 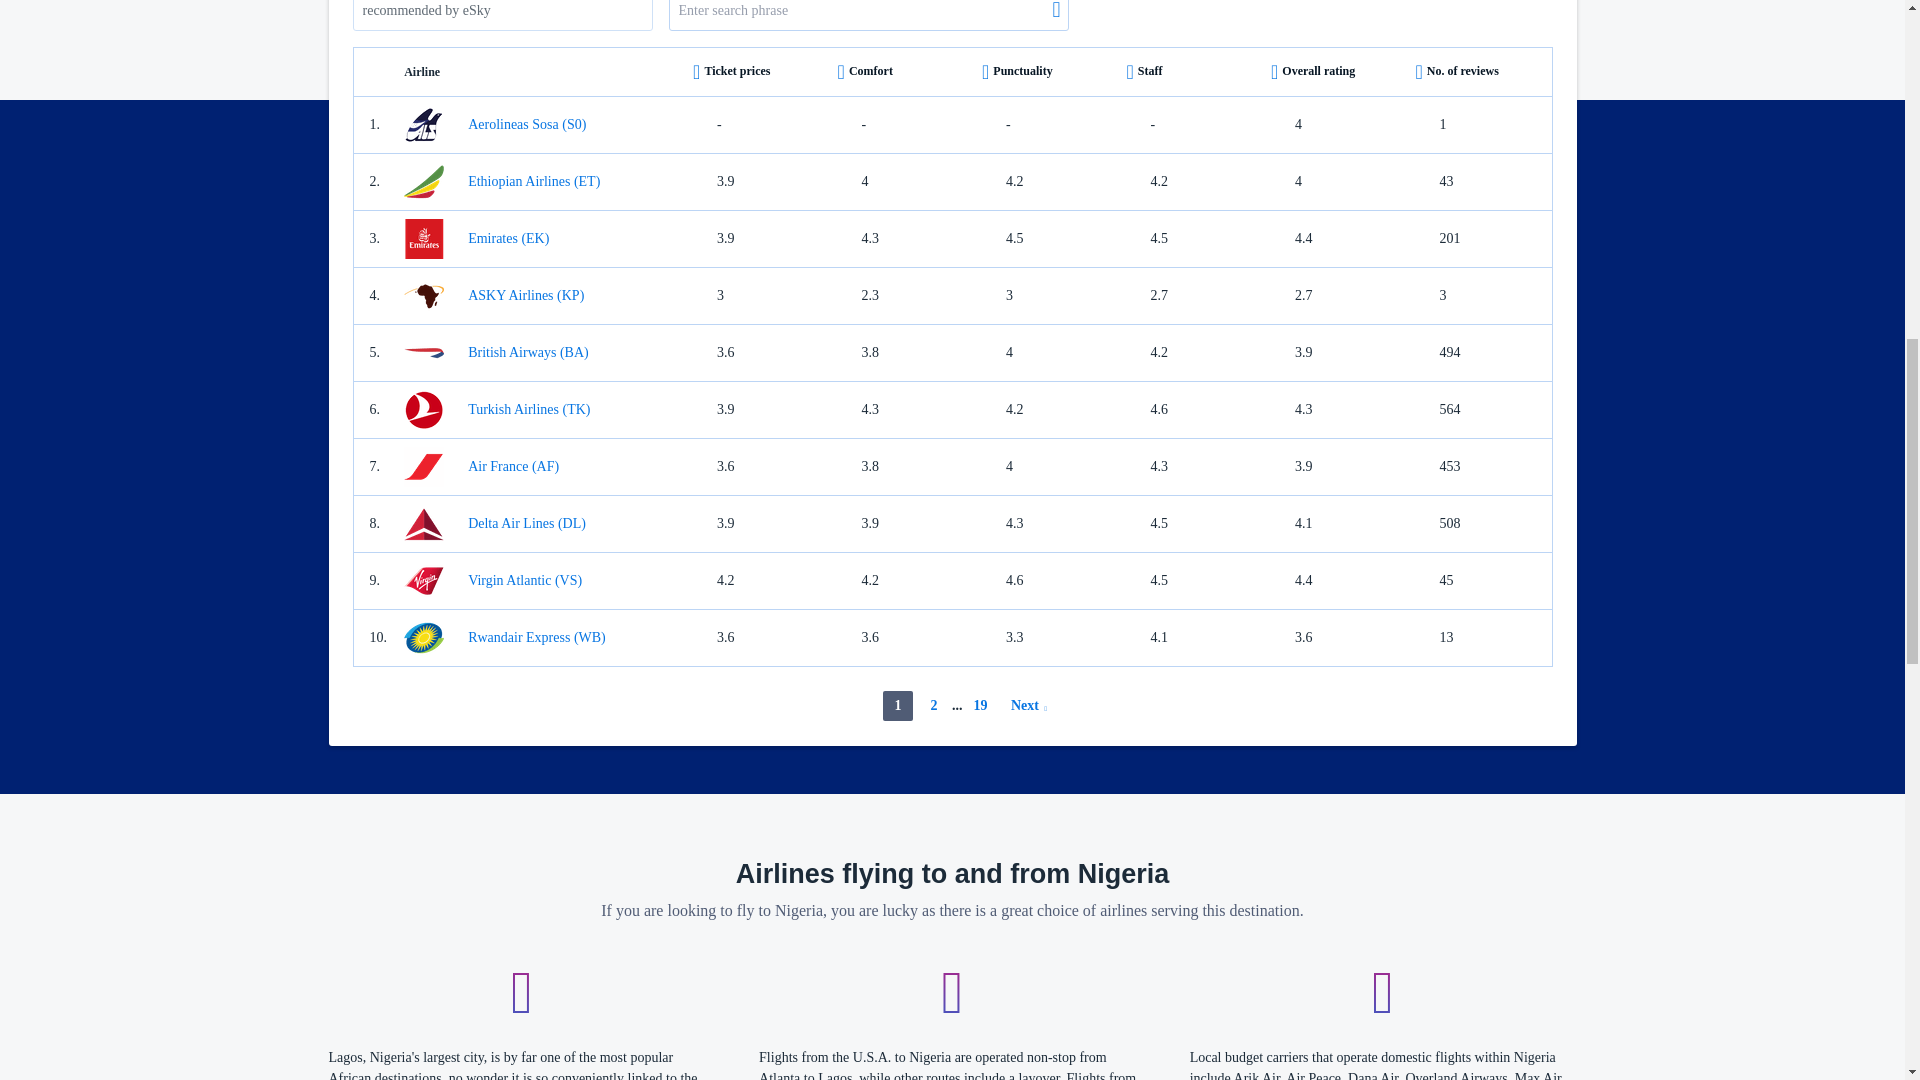 What do you see at coordinates (1479, 72) in the screenshot?
I see `No. of reviews` at bounding box center [1479, 72].